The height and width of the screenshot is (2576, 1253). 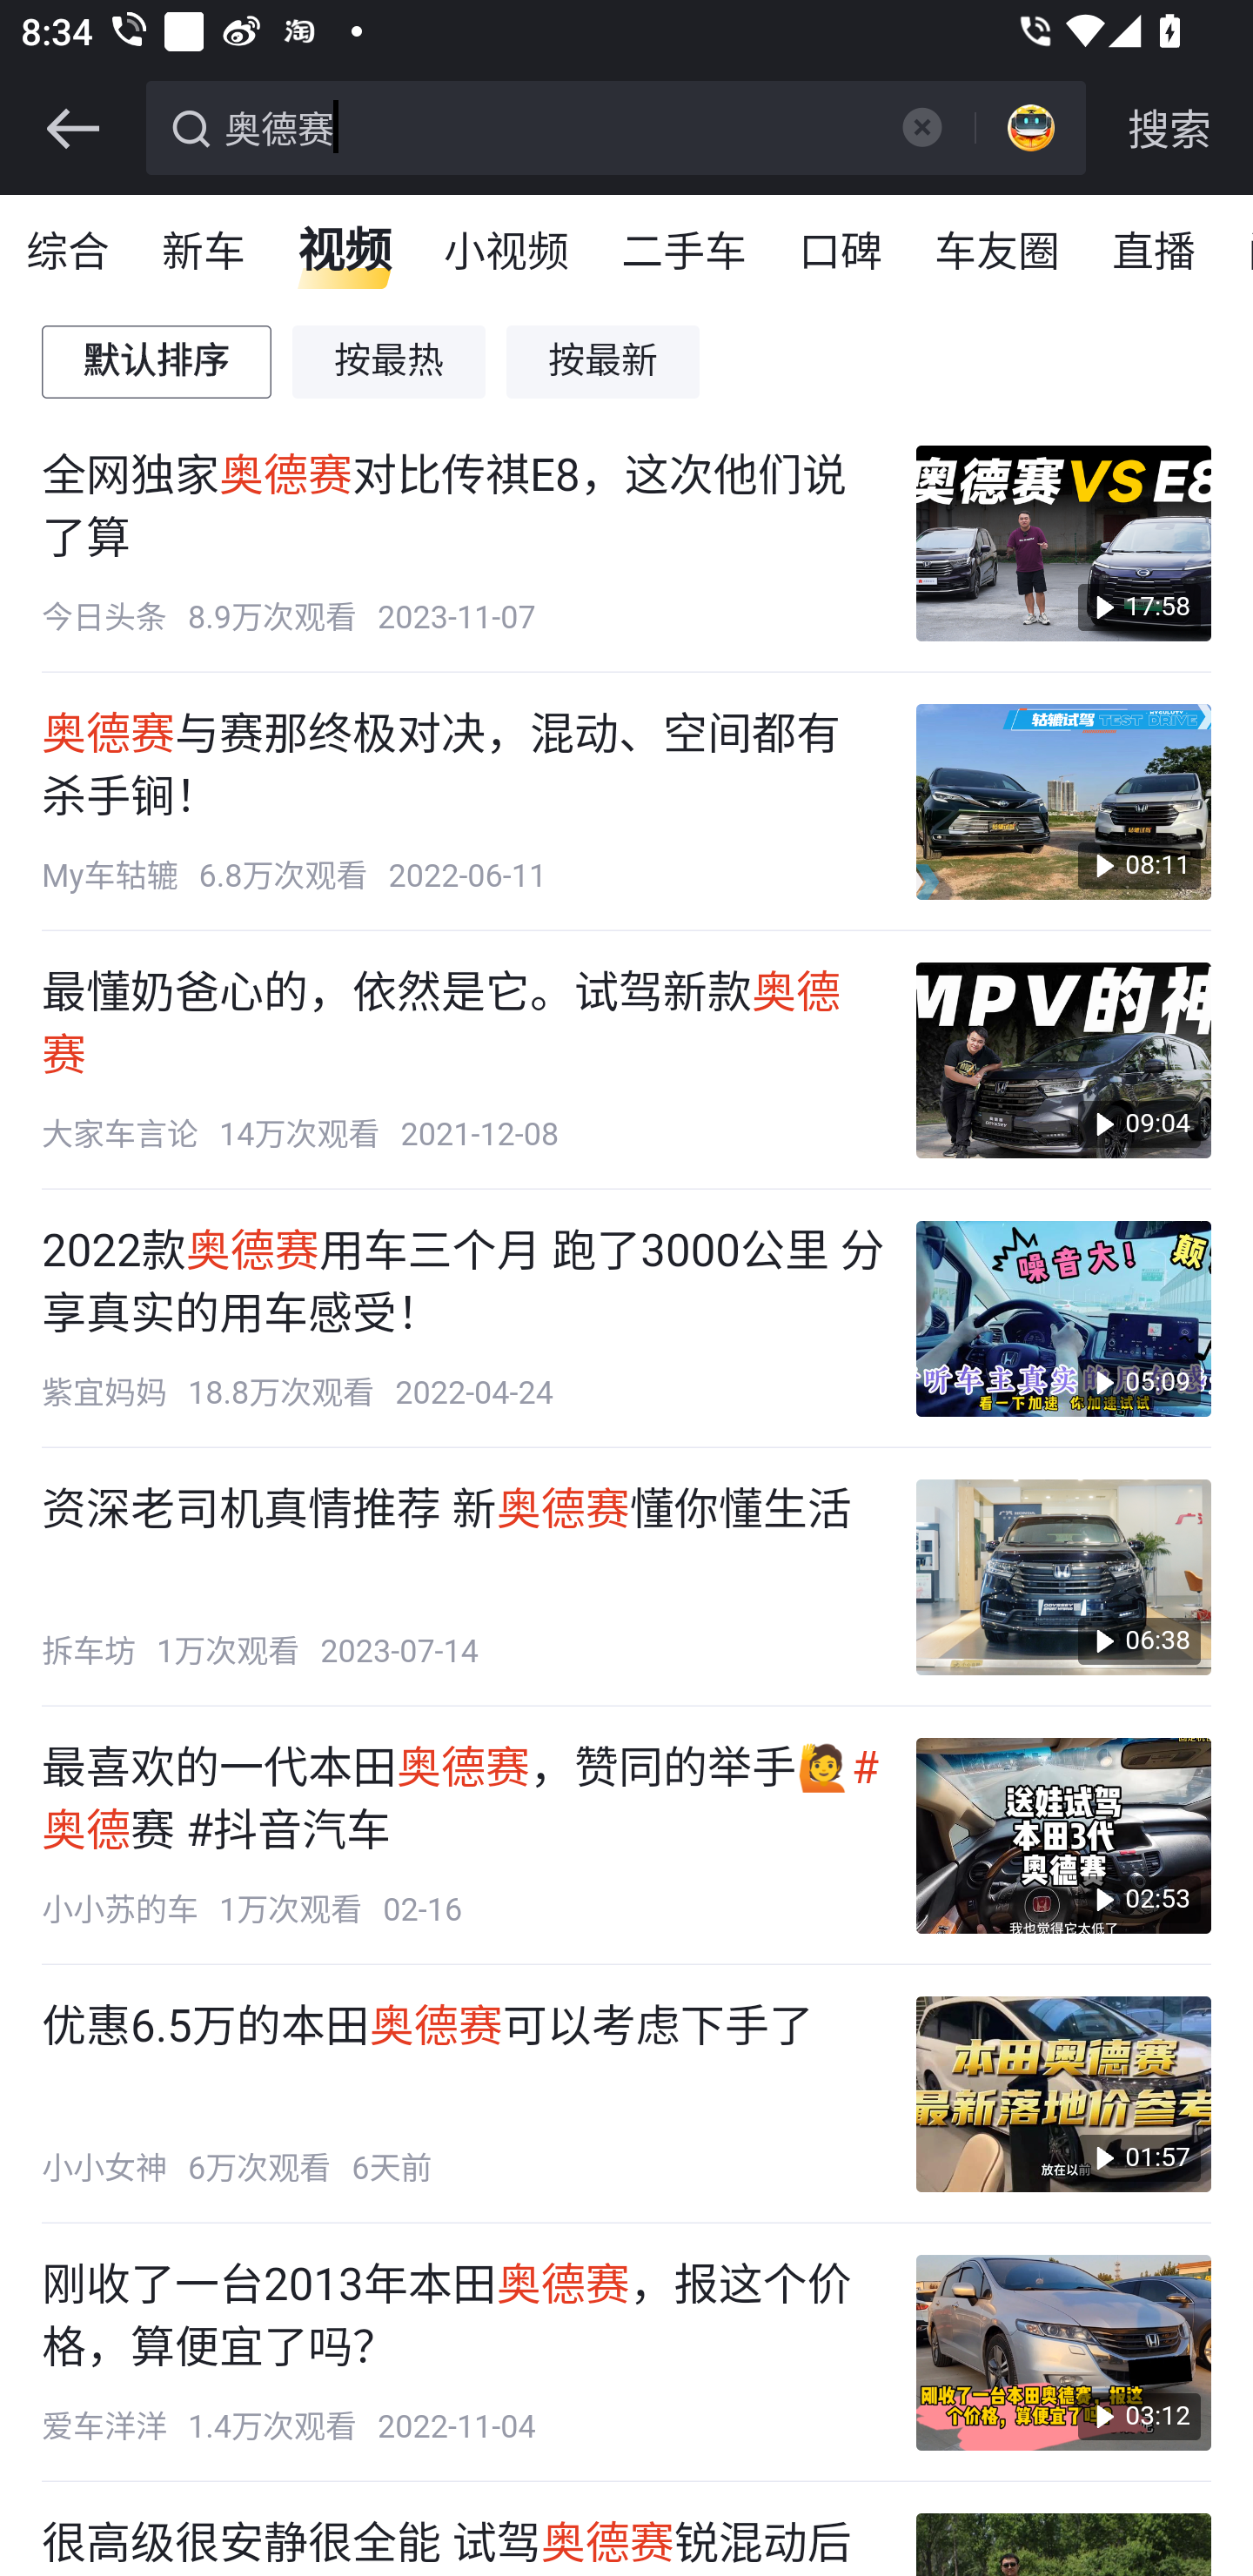 What do you see at coordinates (1169, 129) in the screenshot?
I see `搜索` at bounding box center [1169, 129].